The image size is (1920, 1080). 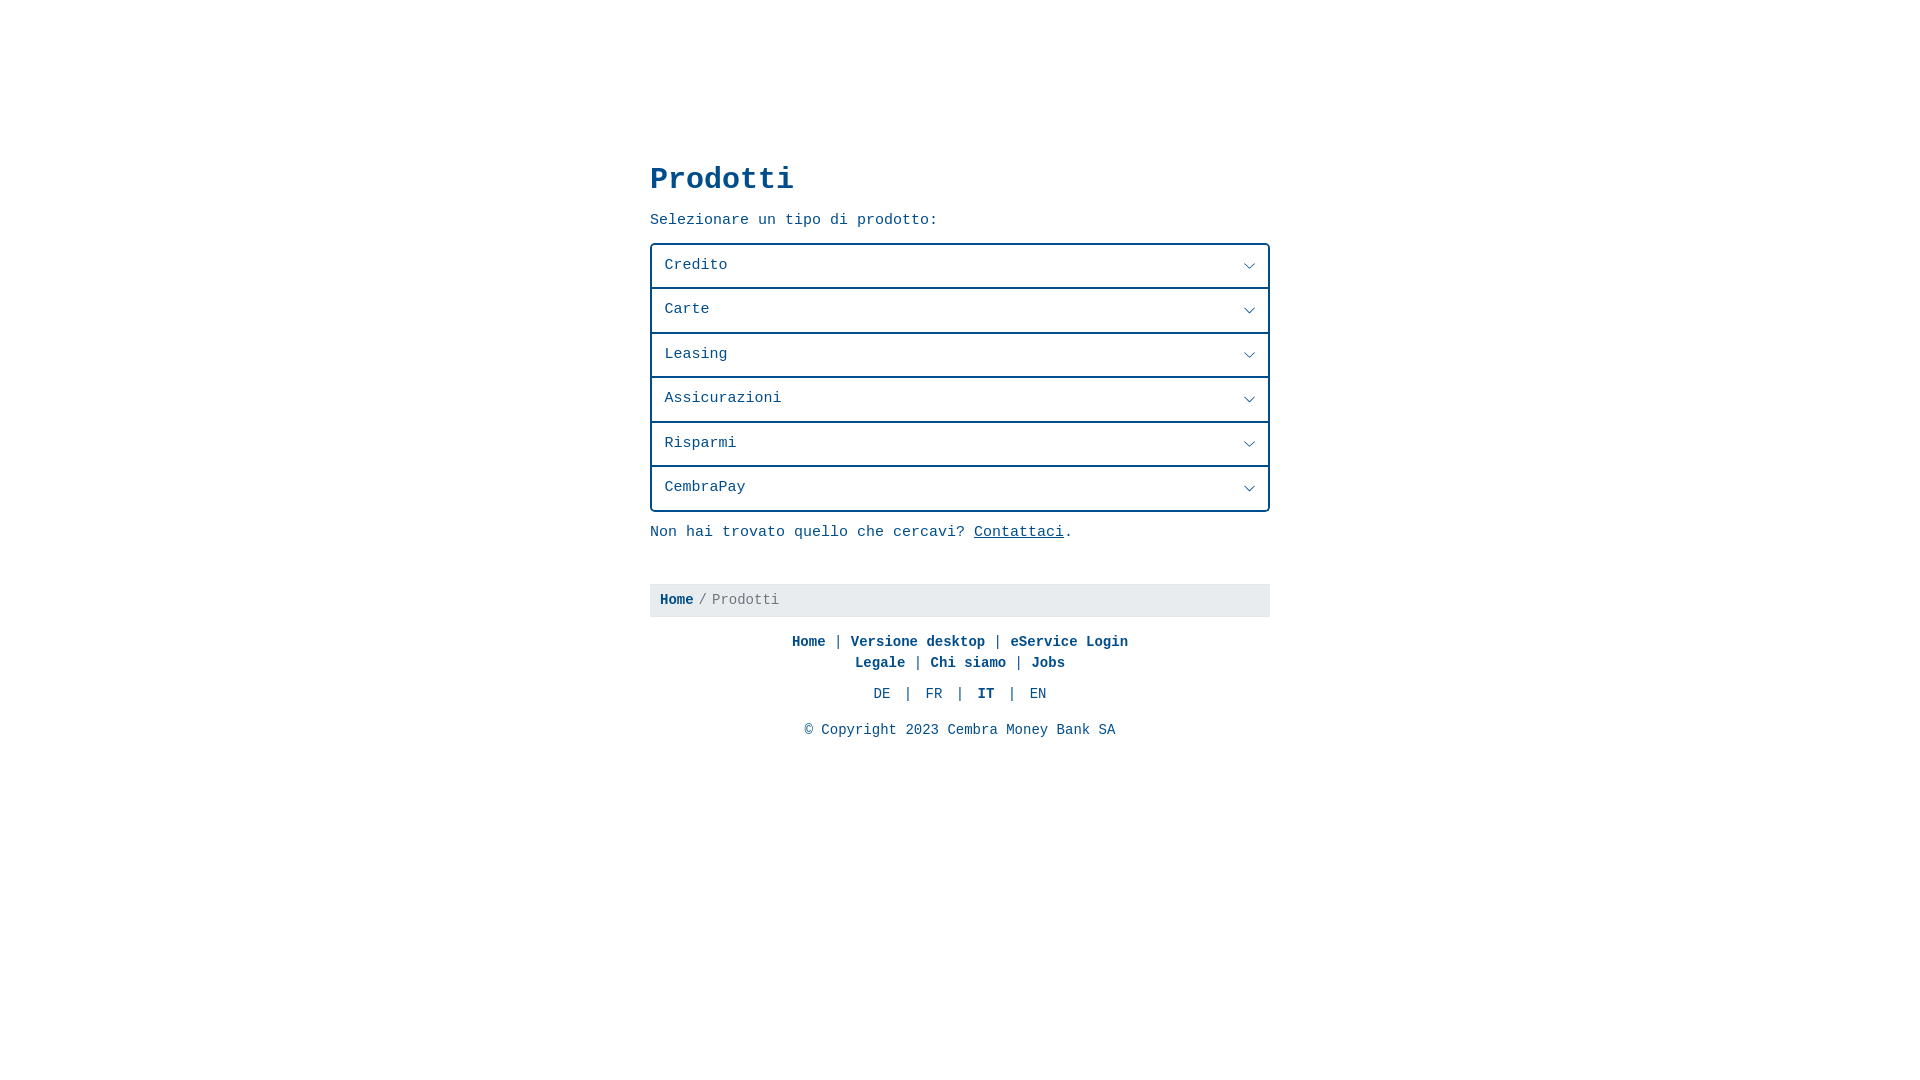 I want to click on Carte, so click(x=960, y=310).